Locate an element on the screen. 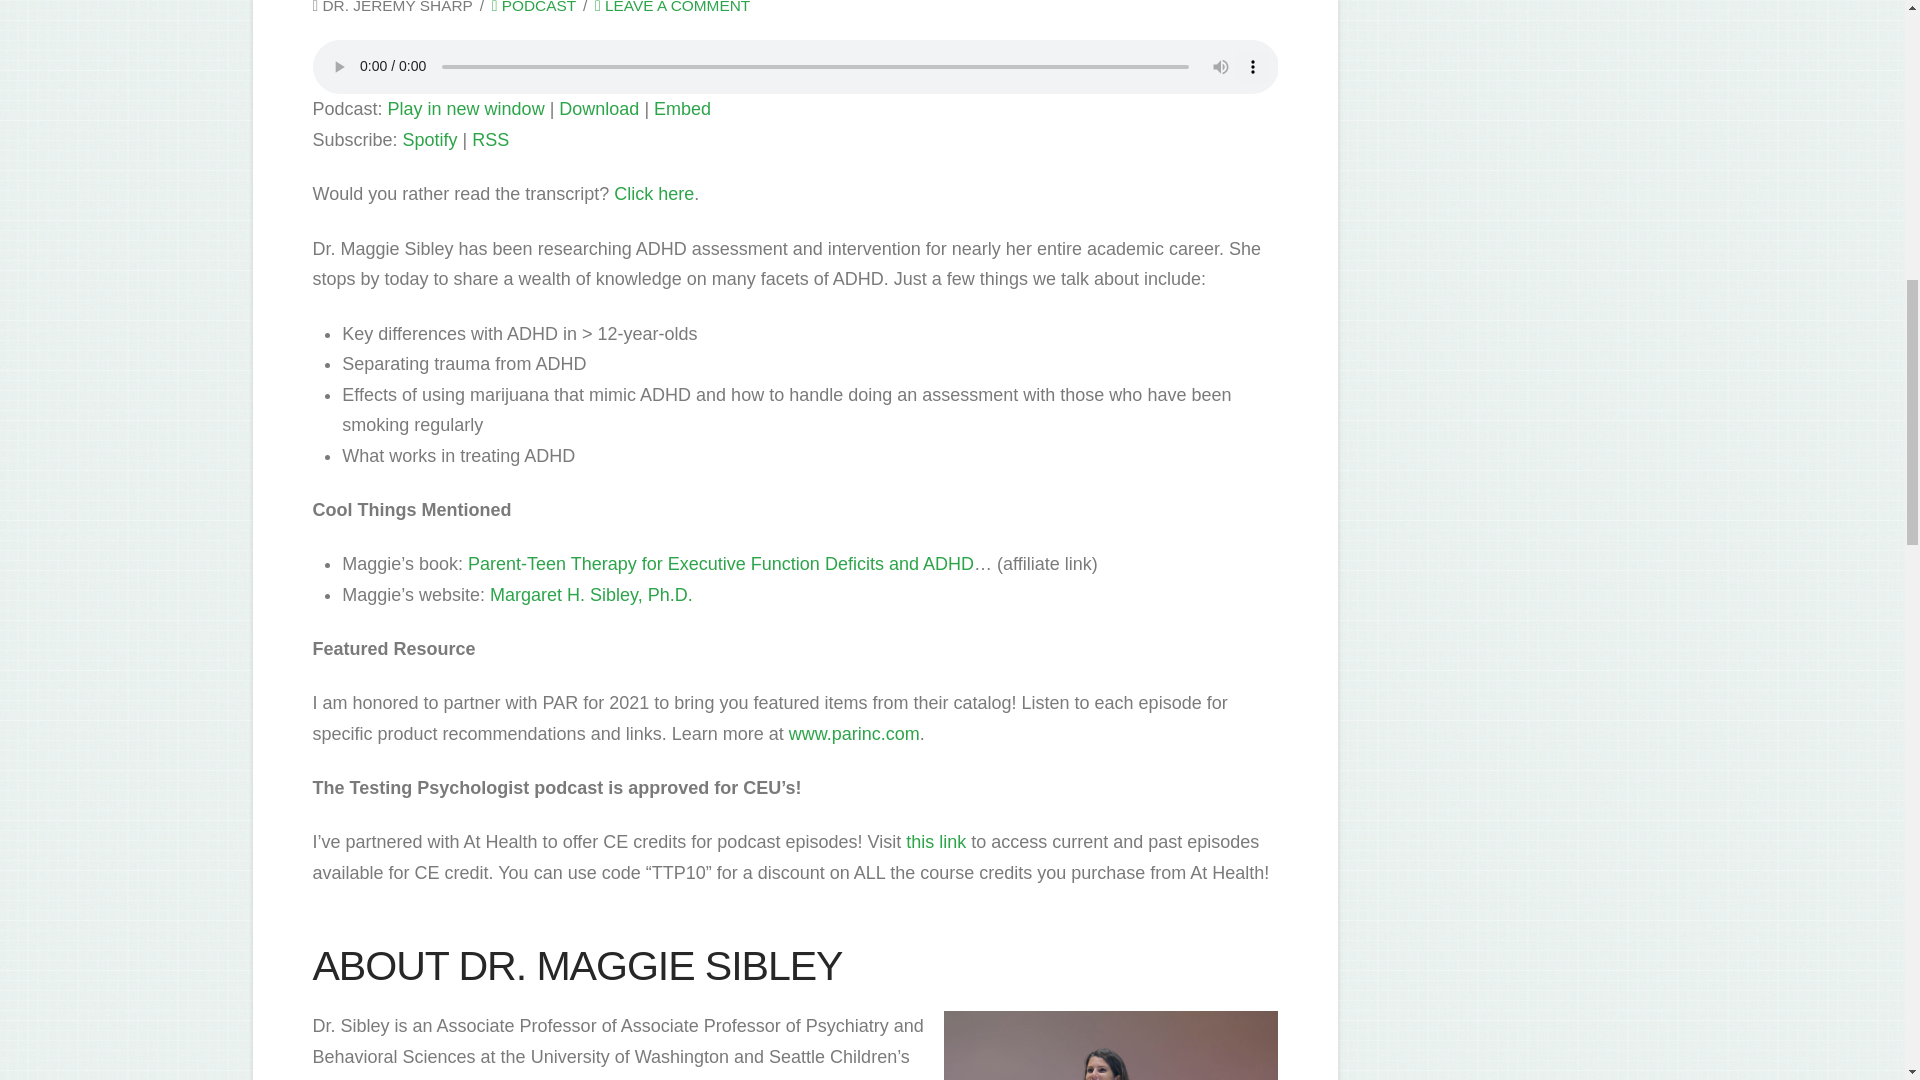  Subscribe on Spotify is located at coordinates (430, 140).